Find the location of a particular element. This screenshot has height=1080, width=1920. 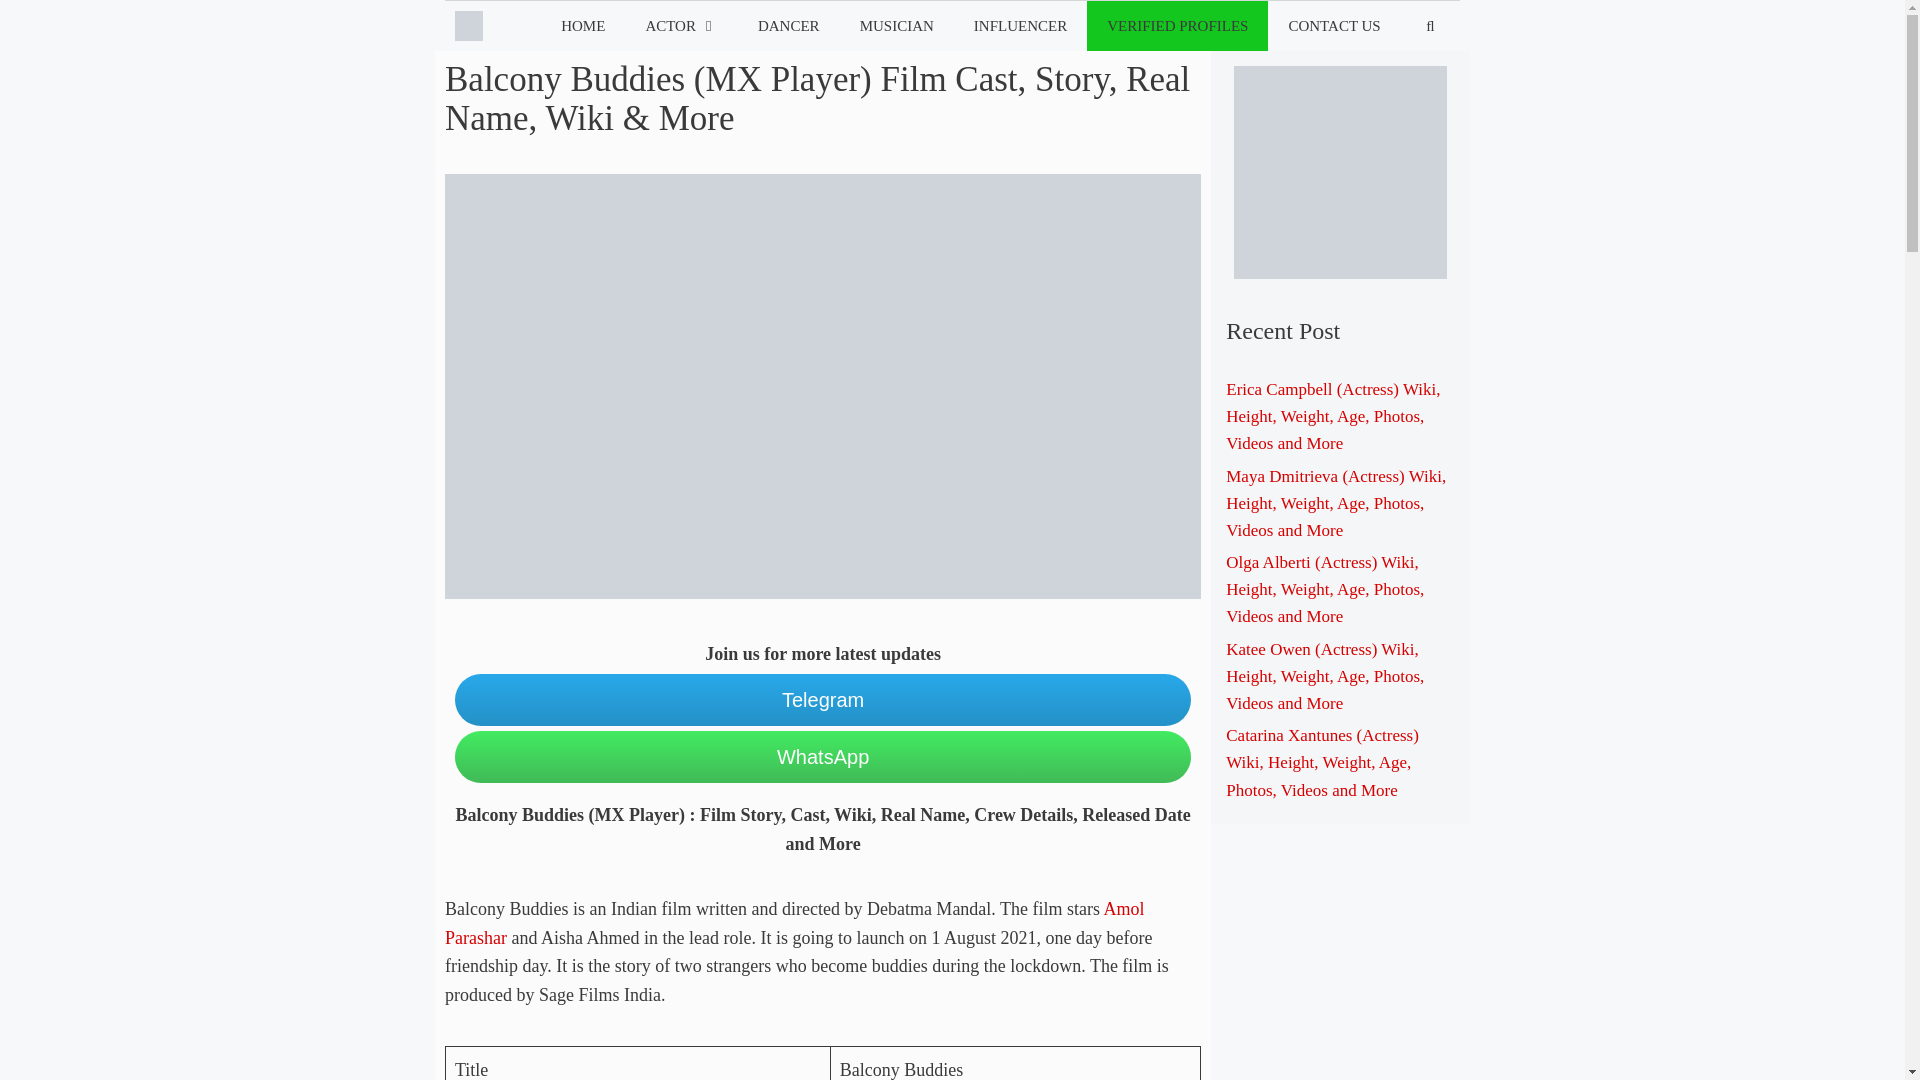

MUSICIAN is located at coordinates (897, 26).